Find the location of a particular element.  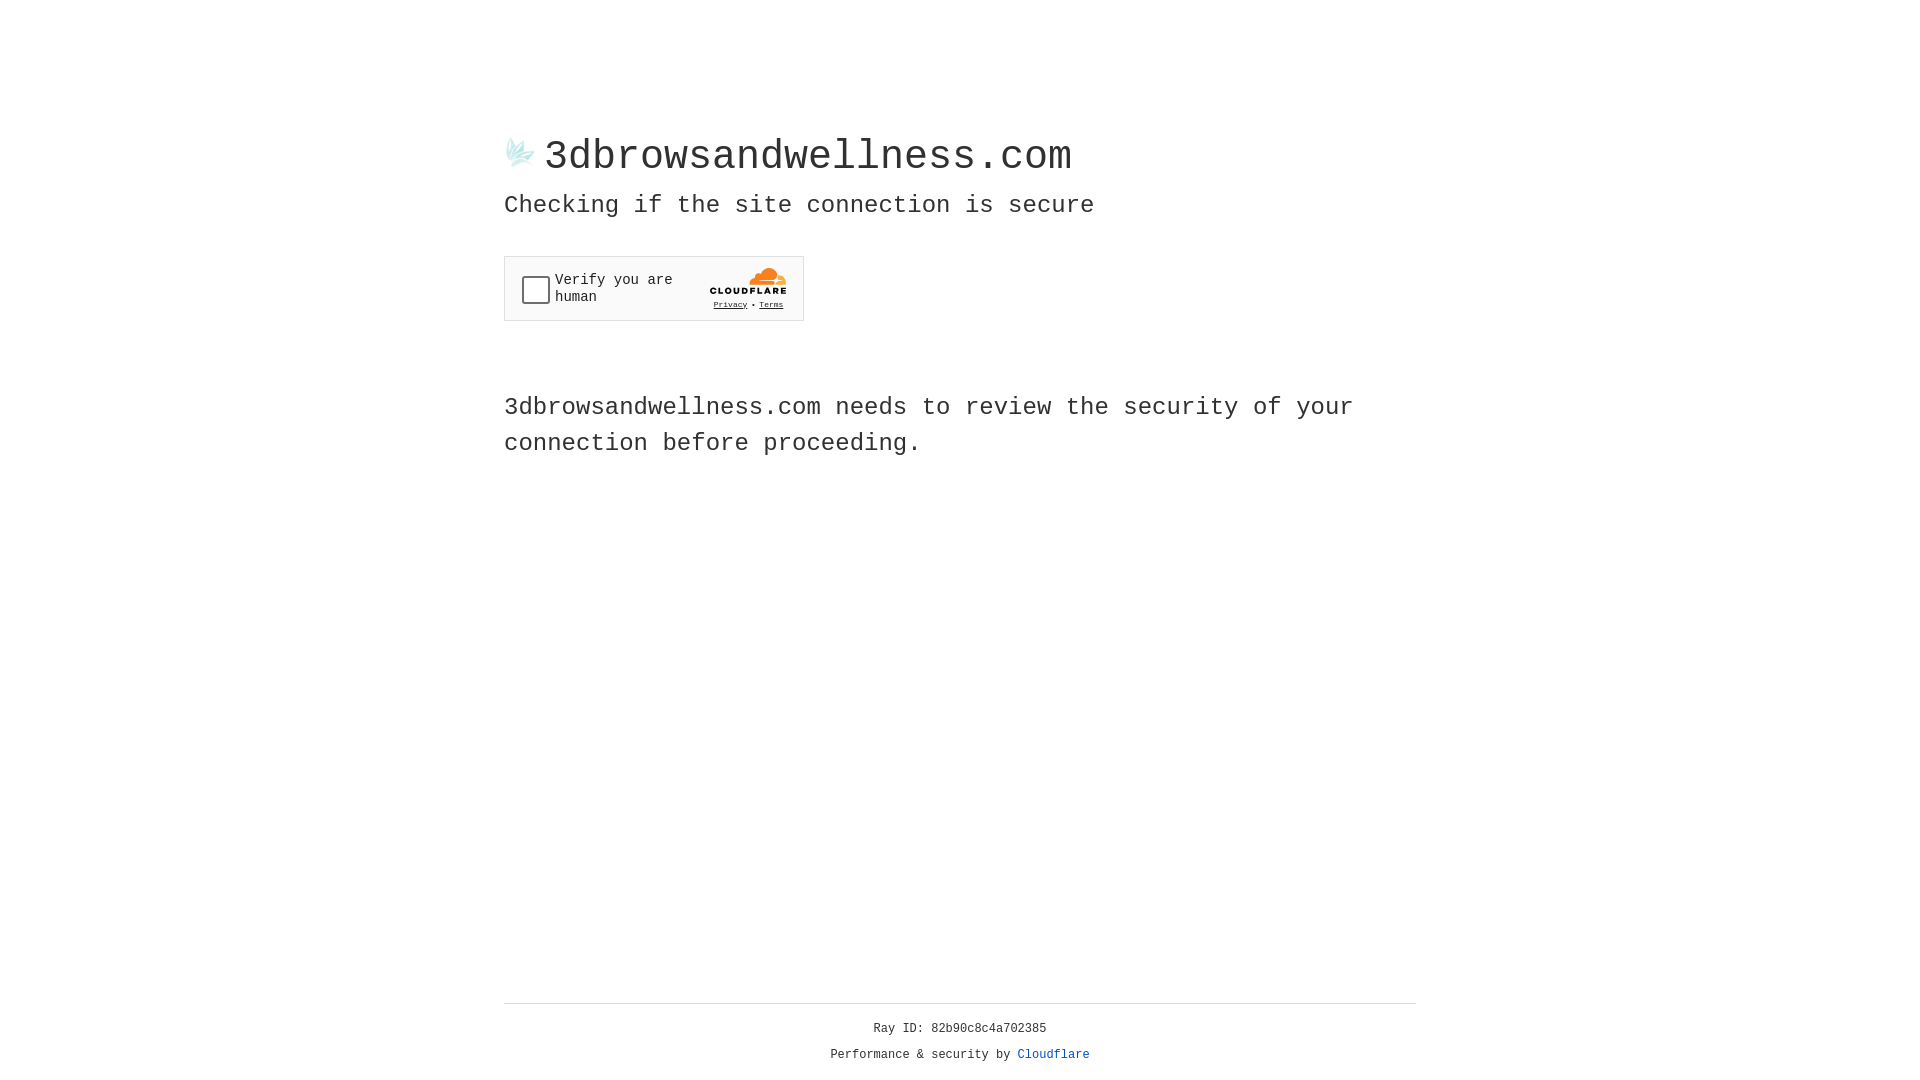

Cloudflare is located at coordinates (1054, 1055).